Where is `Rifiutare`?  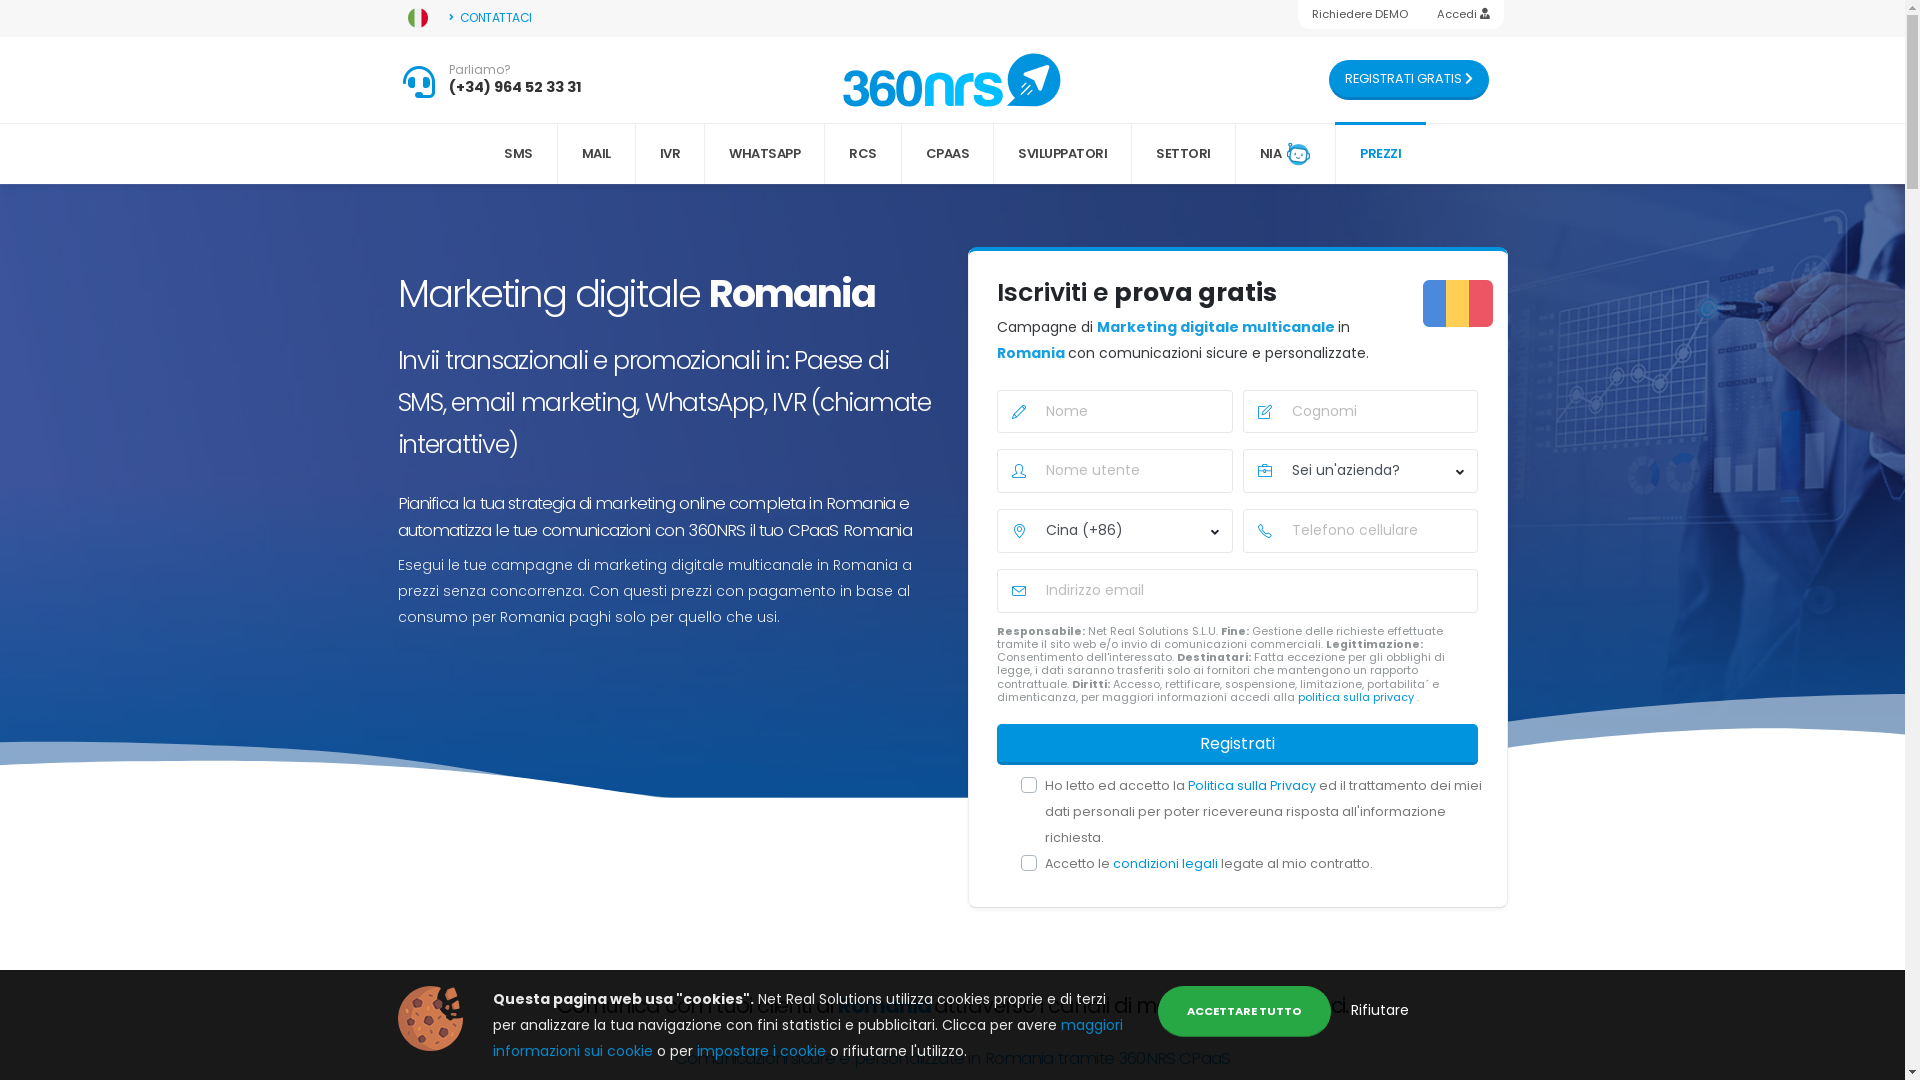 Rifiutare is located at coordinates (1379, 1010).